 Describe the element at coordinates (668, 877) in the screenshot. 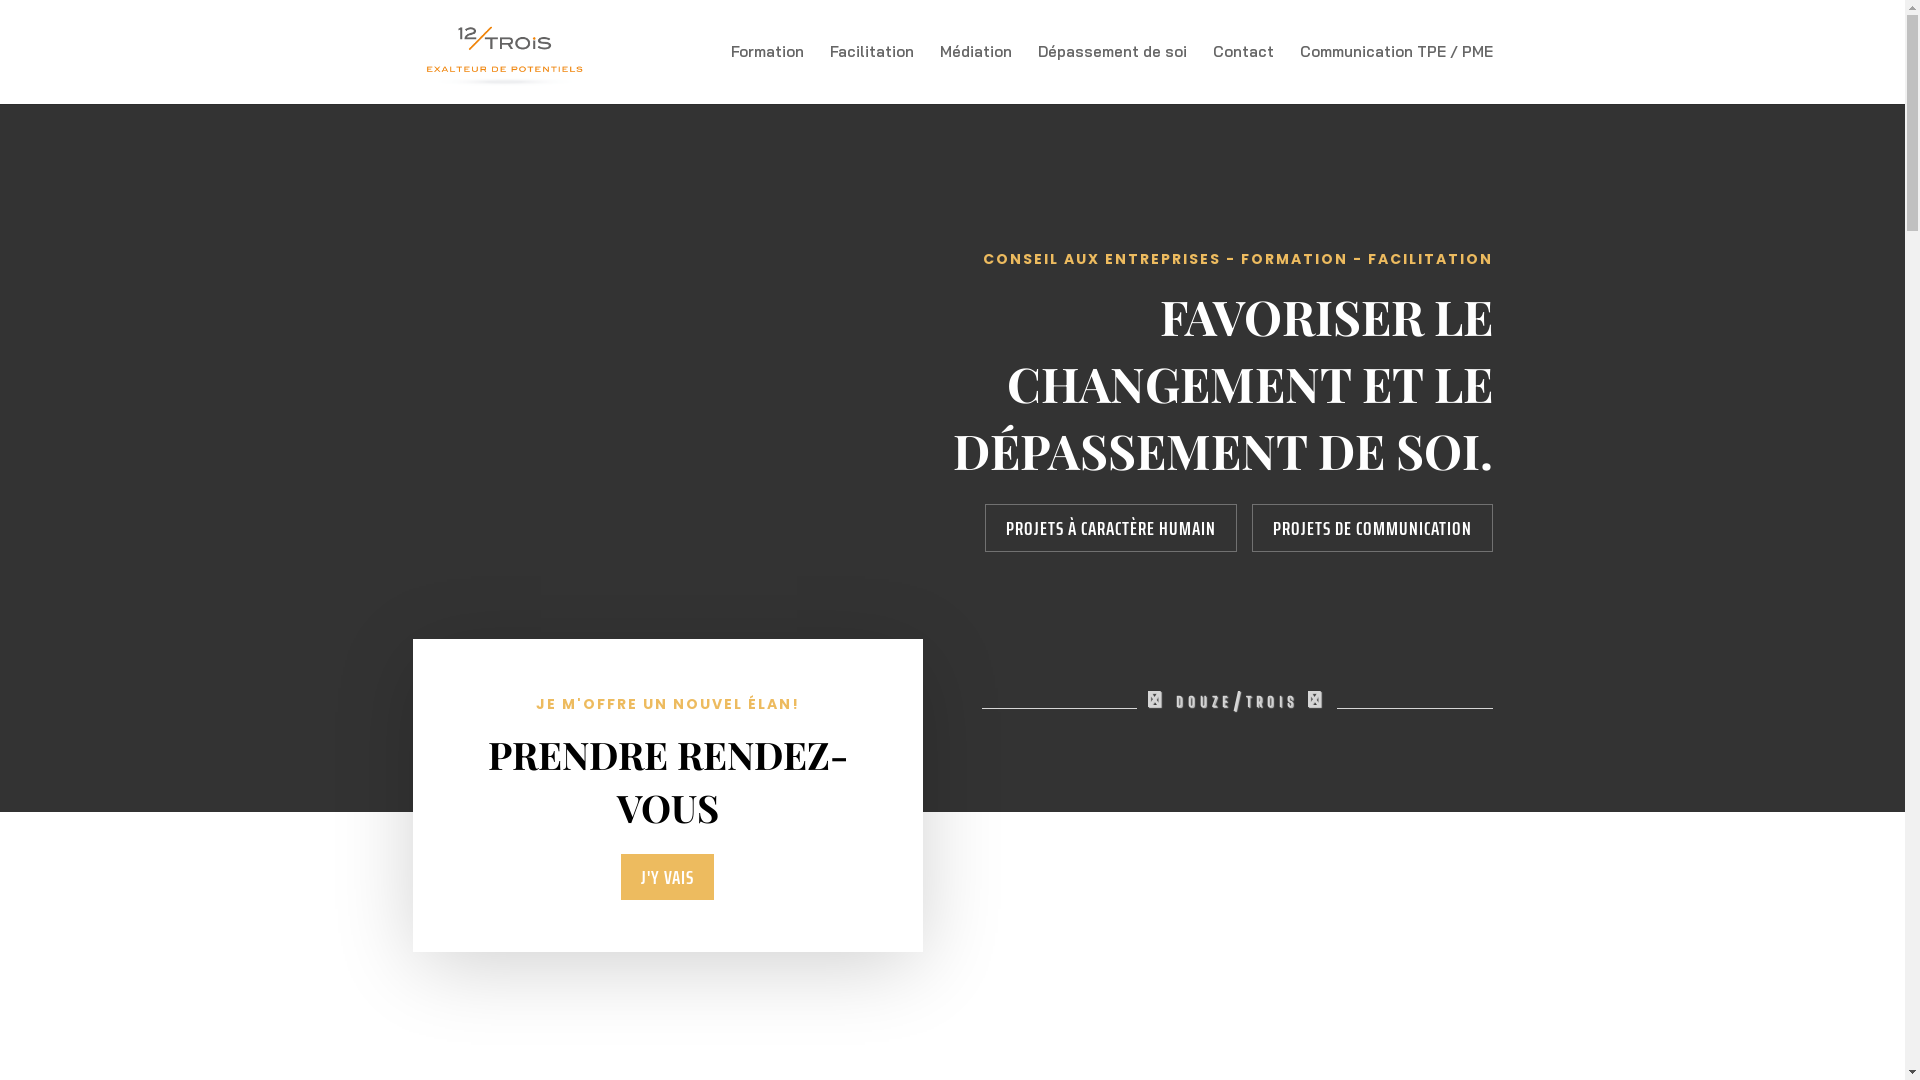

I see `J'Y VAIS` at that location.